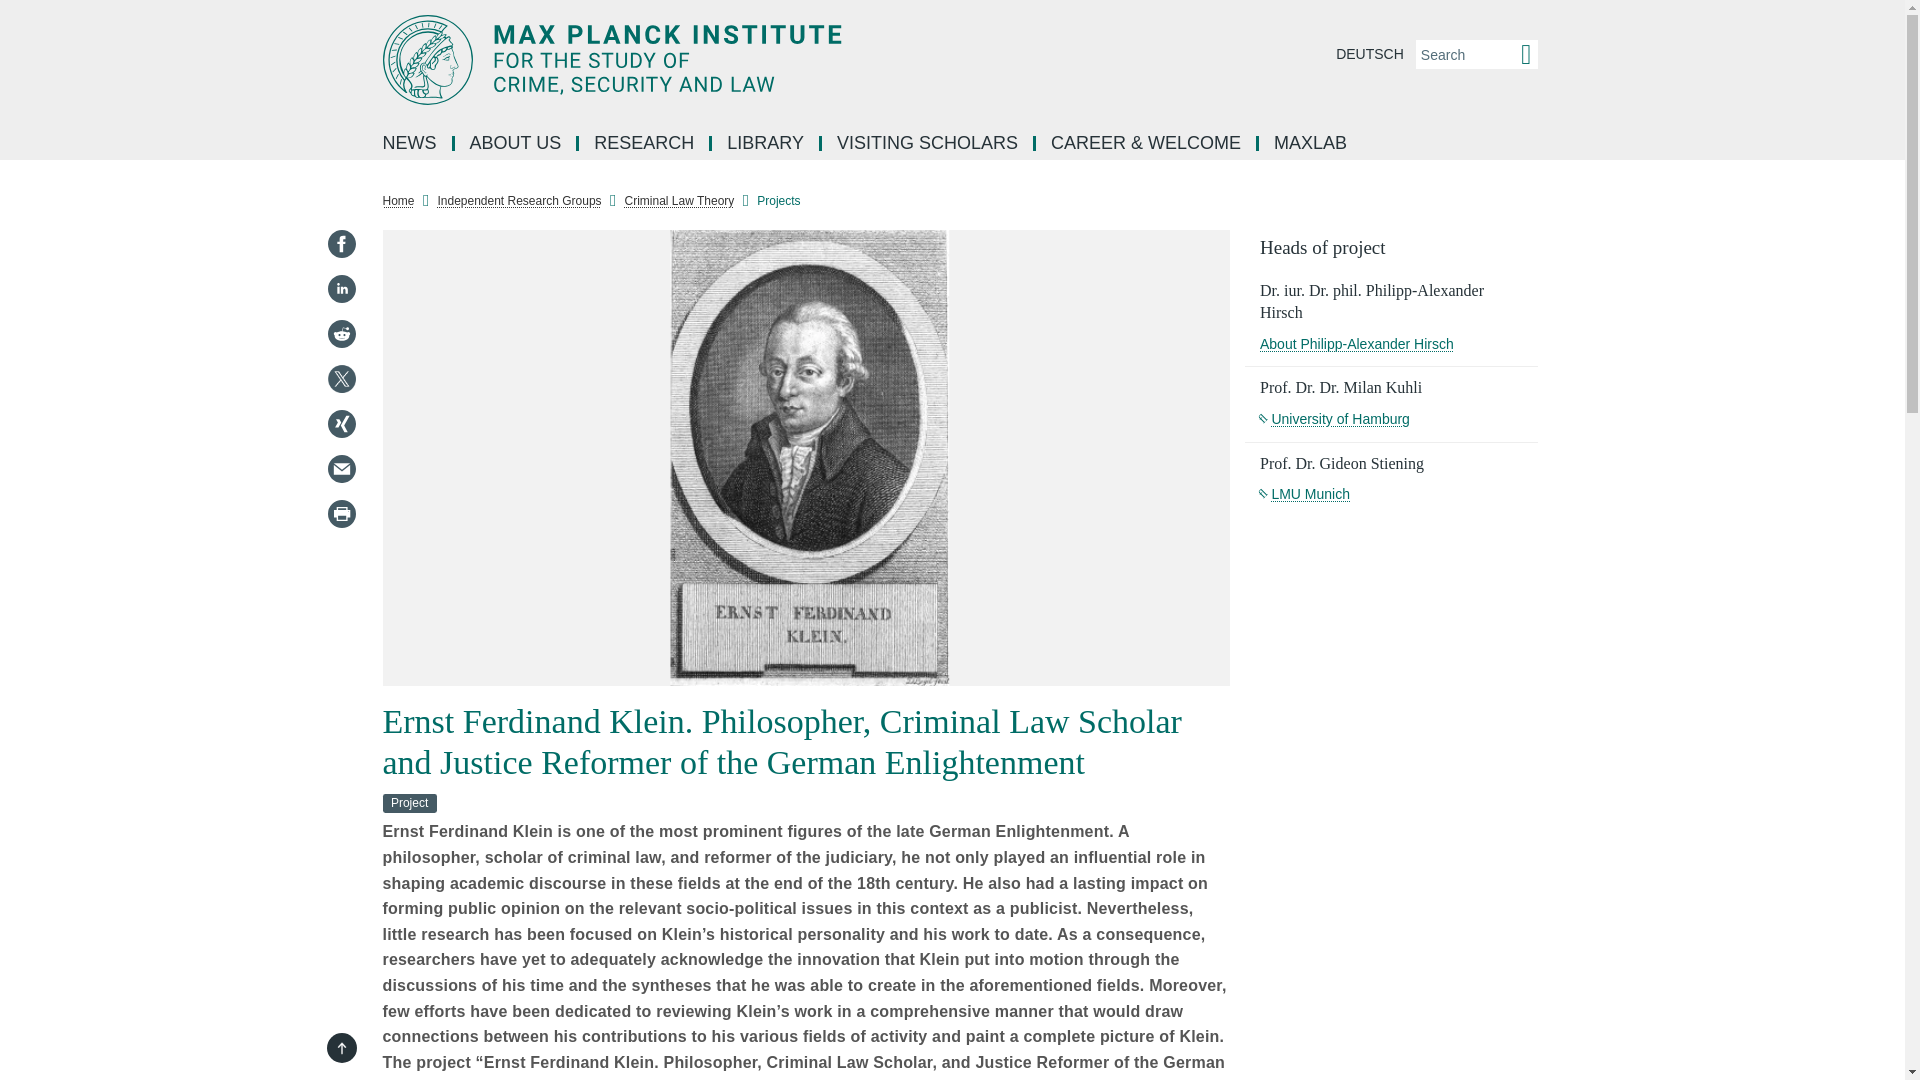 The height and width of the screenshot is (1080, 1920). I want to click on RESEARCH, so click(646, 144).